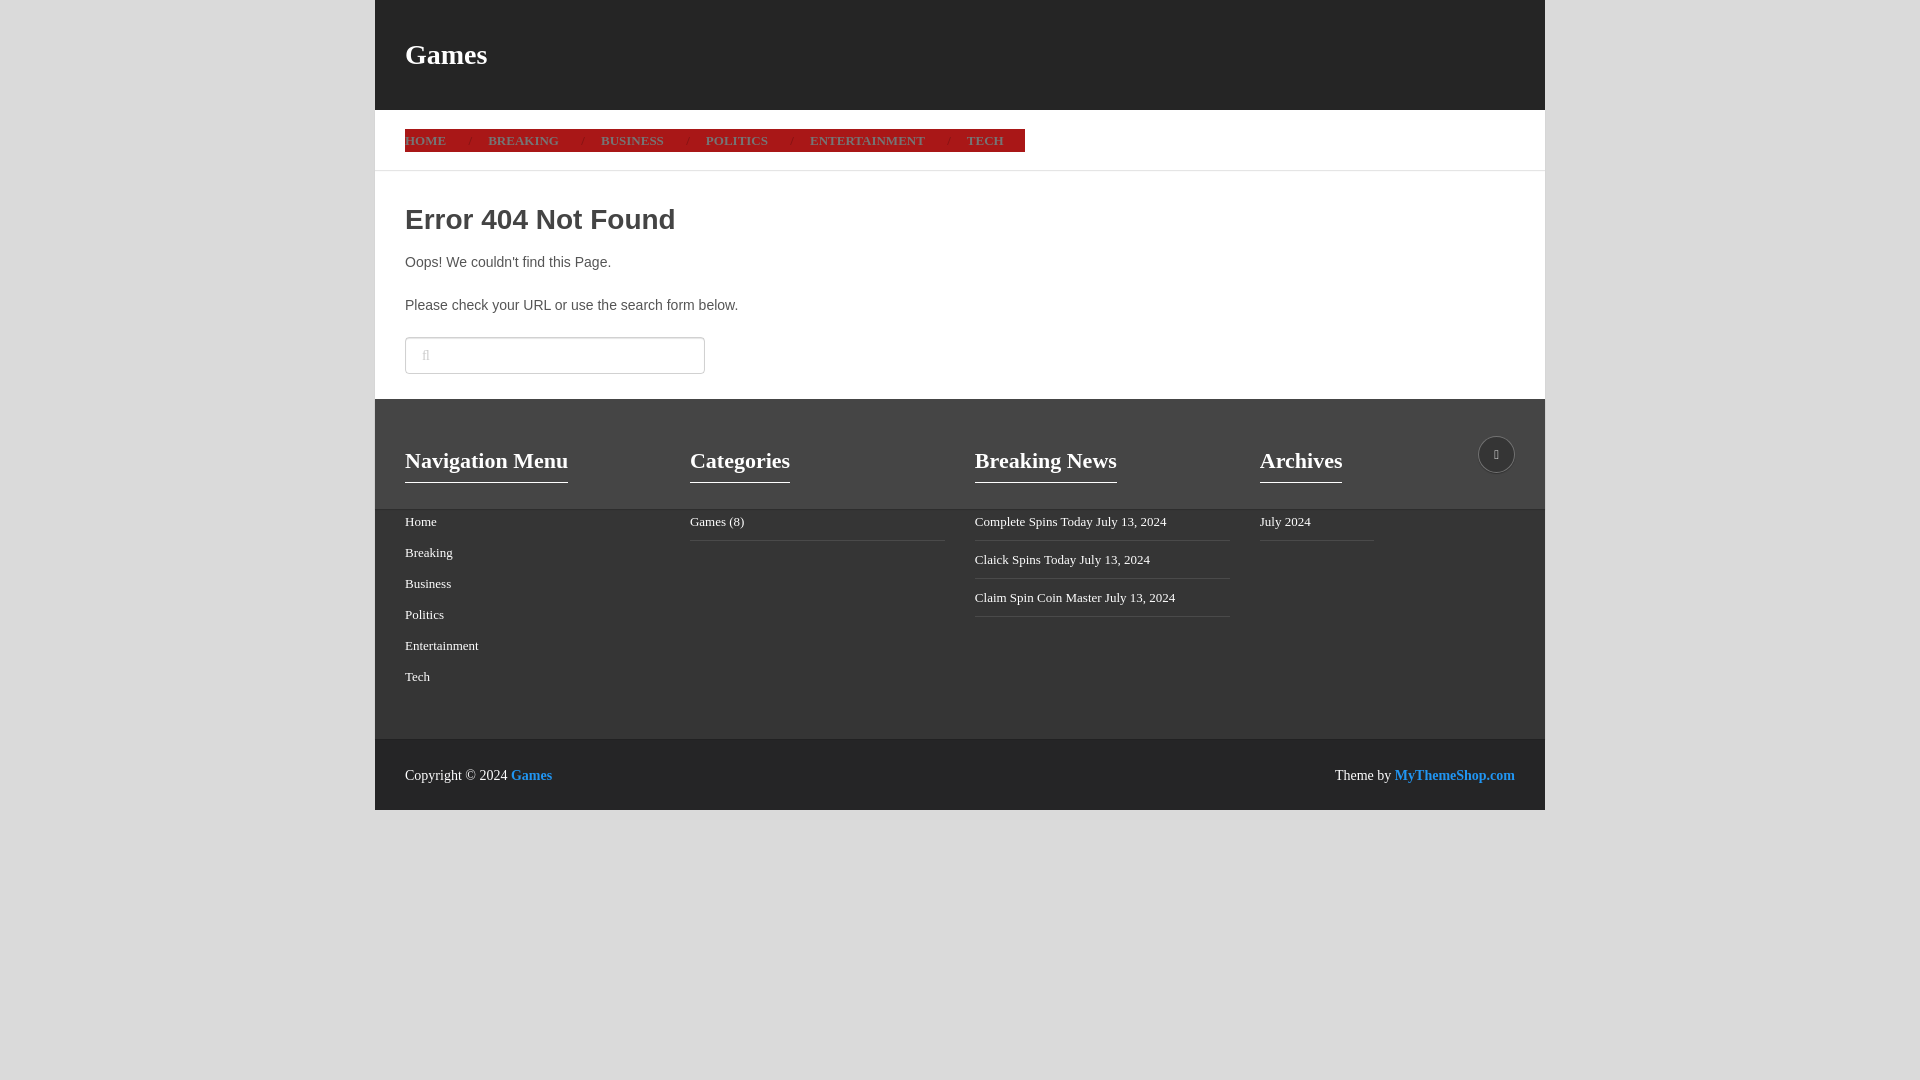  What do you see at coordinates (424, 614) in the screenshot?
I see `Politics` at bounding box center [424, 614].